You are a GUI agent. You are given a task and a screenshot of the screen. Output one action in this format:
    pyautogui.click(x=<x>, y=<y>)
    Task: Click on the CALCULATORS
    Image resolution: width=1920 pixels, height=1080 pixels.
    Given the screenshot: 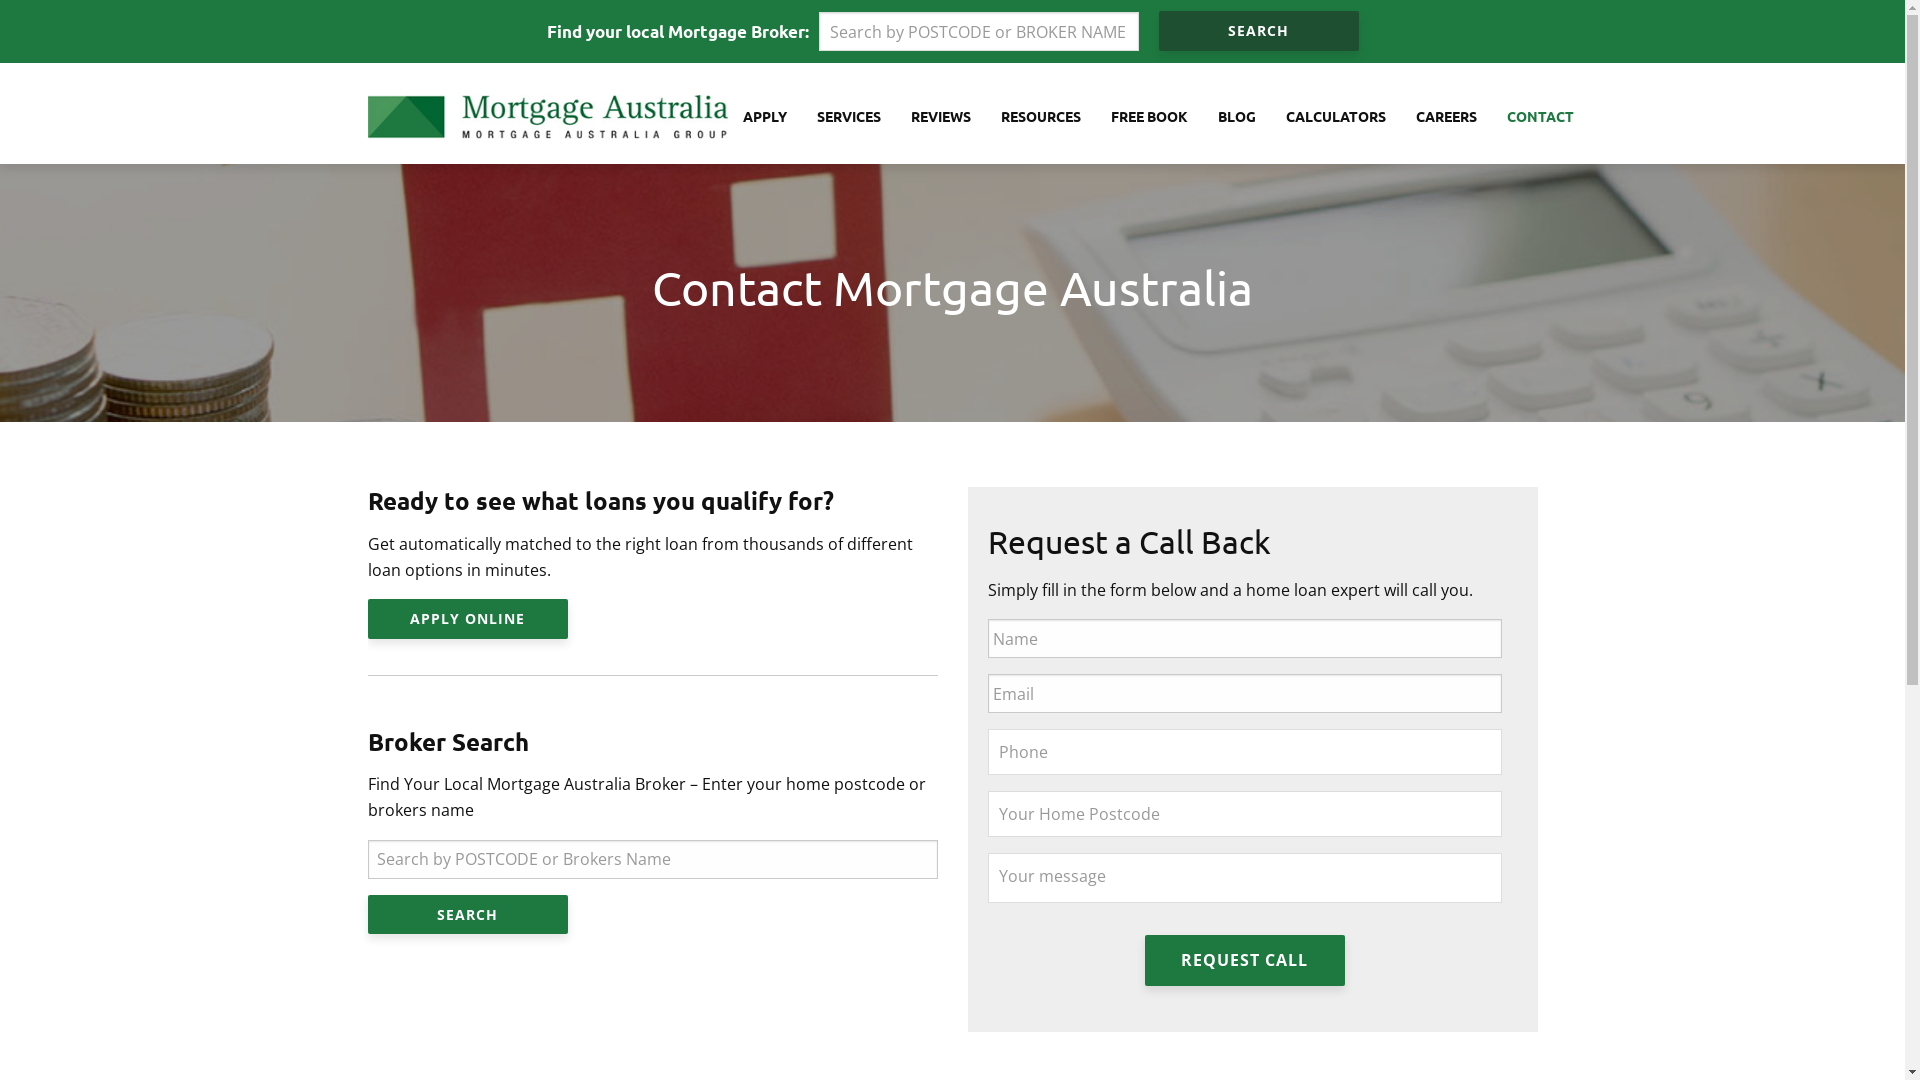 What is the action you would take?
    pyautogui.click(x=1335, y=117)
    